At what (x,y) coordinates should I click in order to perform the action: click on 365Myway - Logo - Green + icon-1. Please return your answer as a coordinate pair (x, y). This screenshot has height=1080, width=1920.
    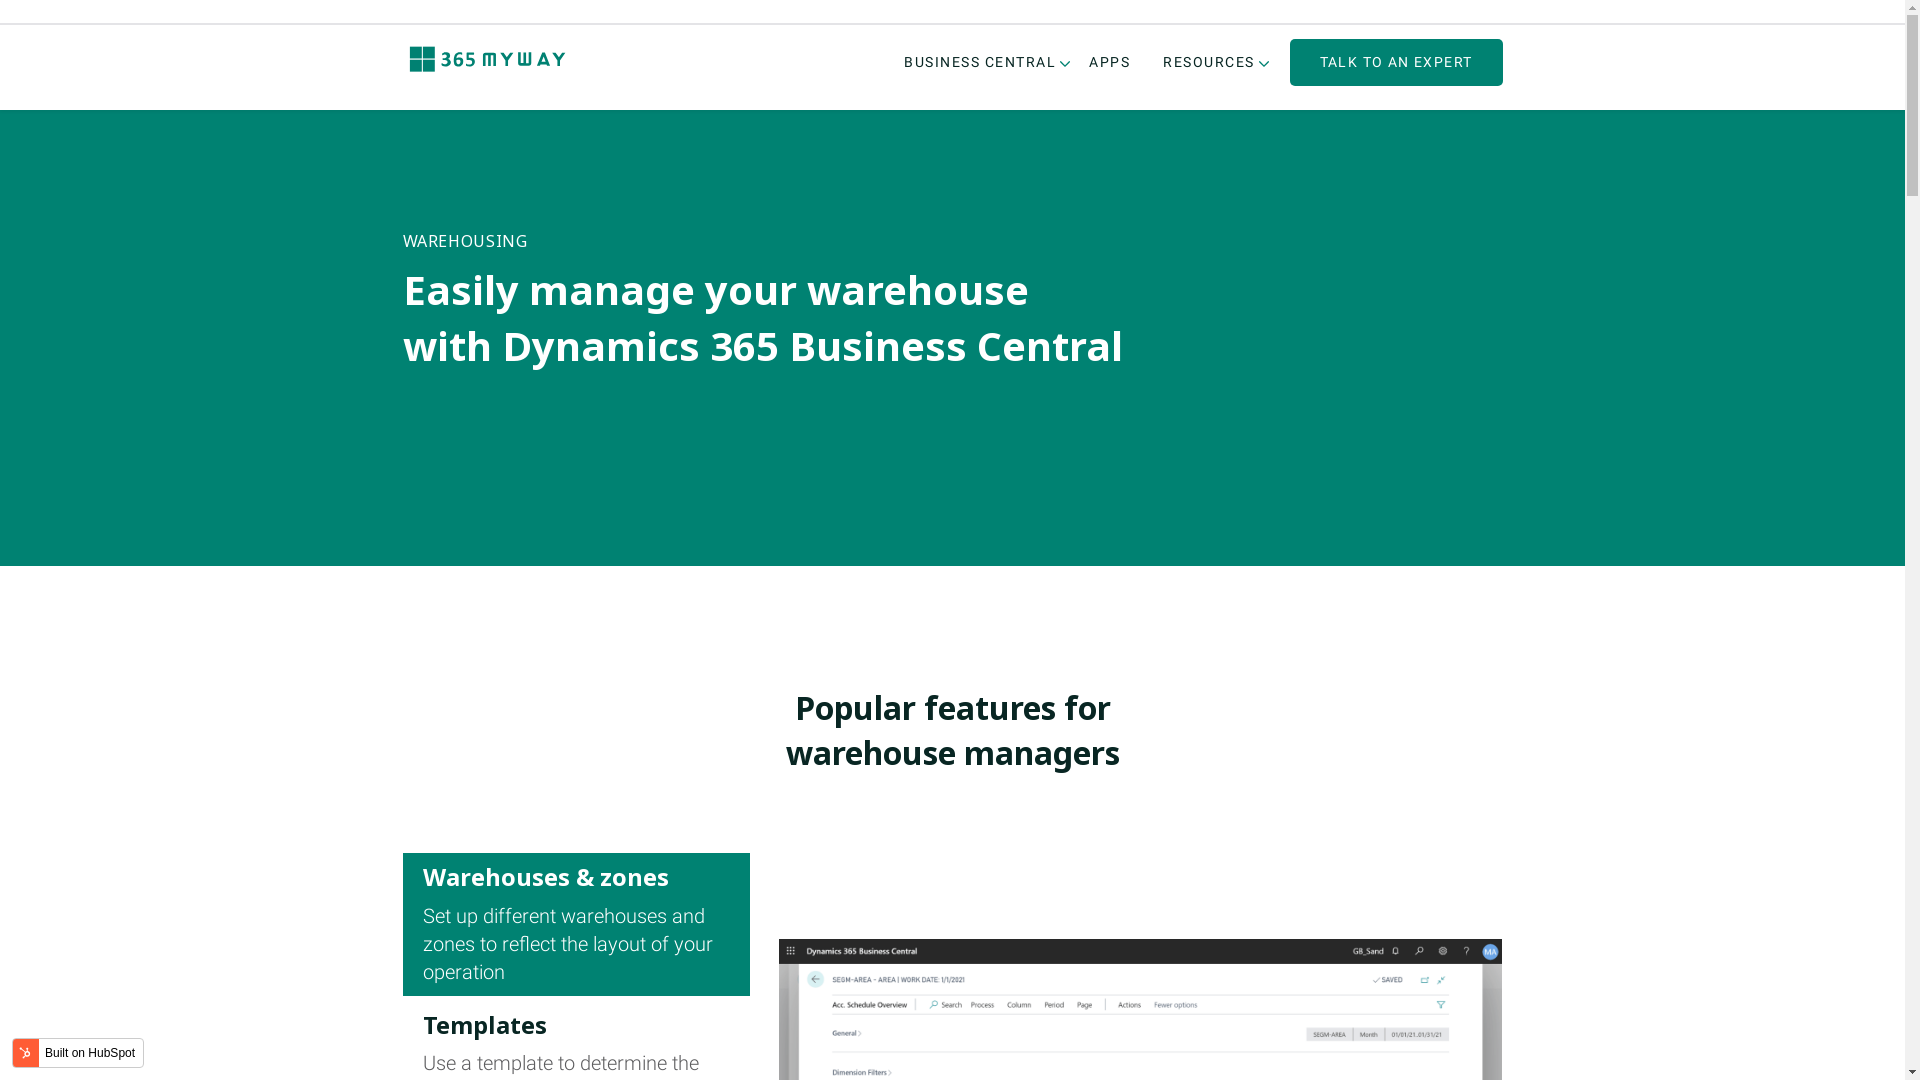
    Looking at the image, I should click on (488, 60).